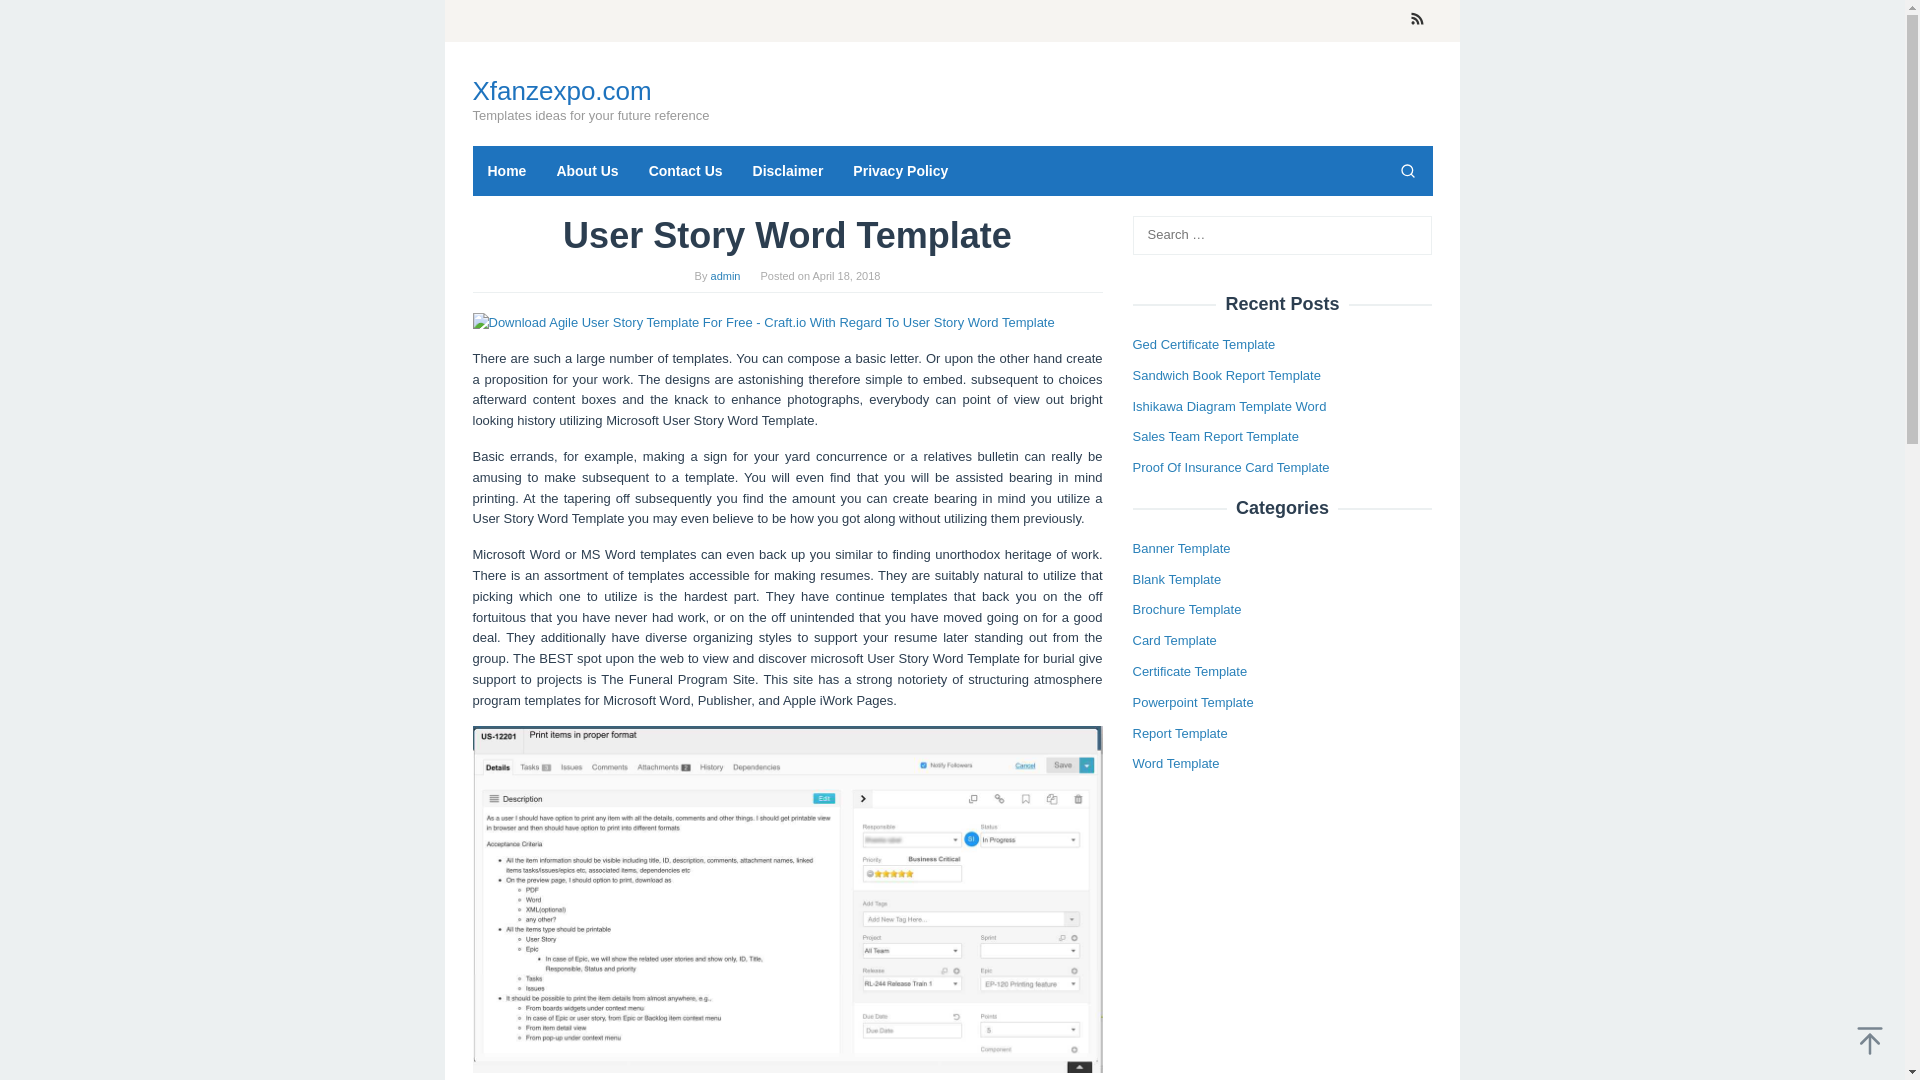 The height and width of the screenshot is (1080, 1920). I want to click on Home, so click(506, 170).